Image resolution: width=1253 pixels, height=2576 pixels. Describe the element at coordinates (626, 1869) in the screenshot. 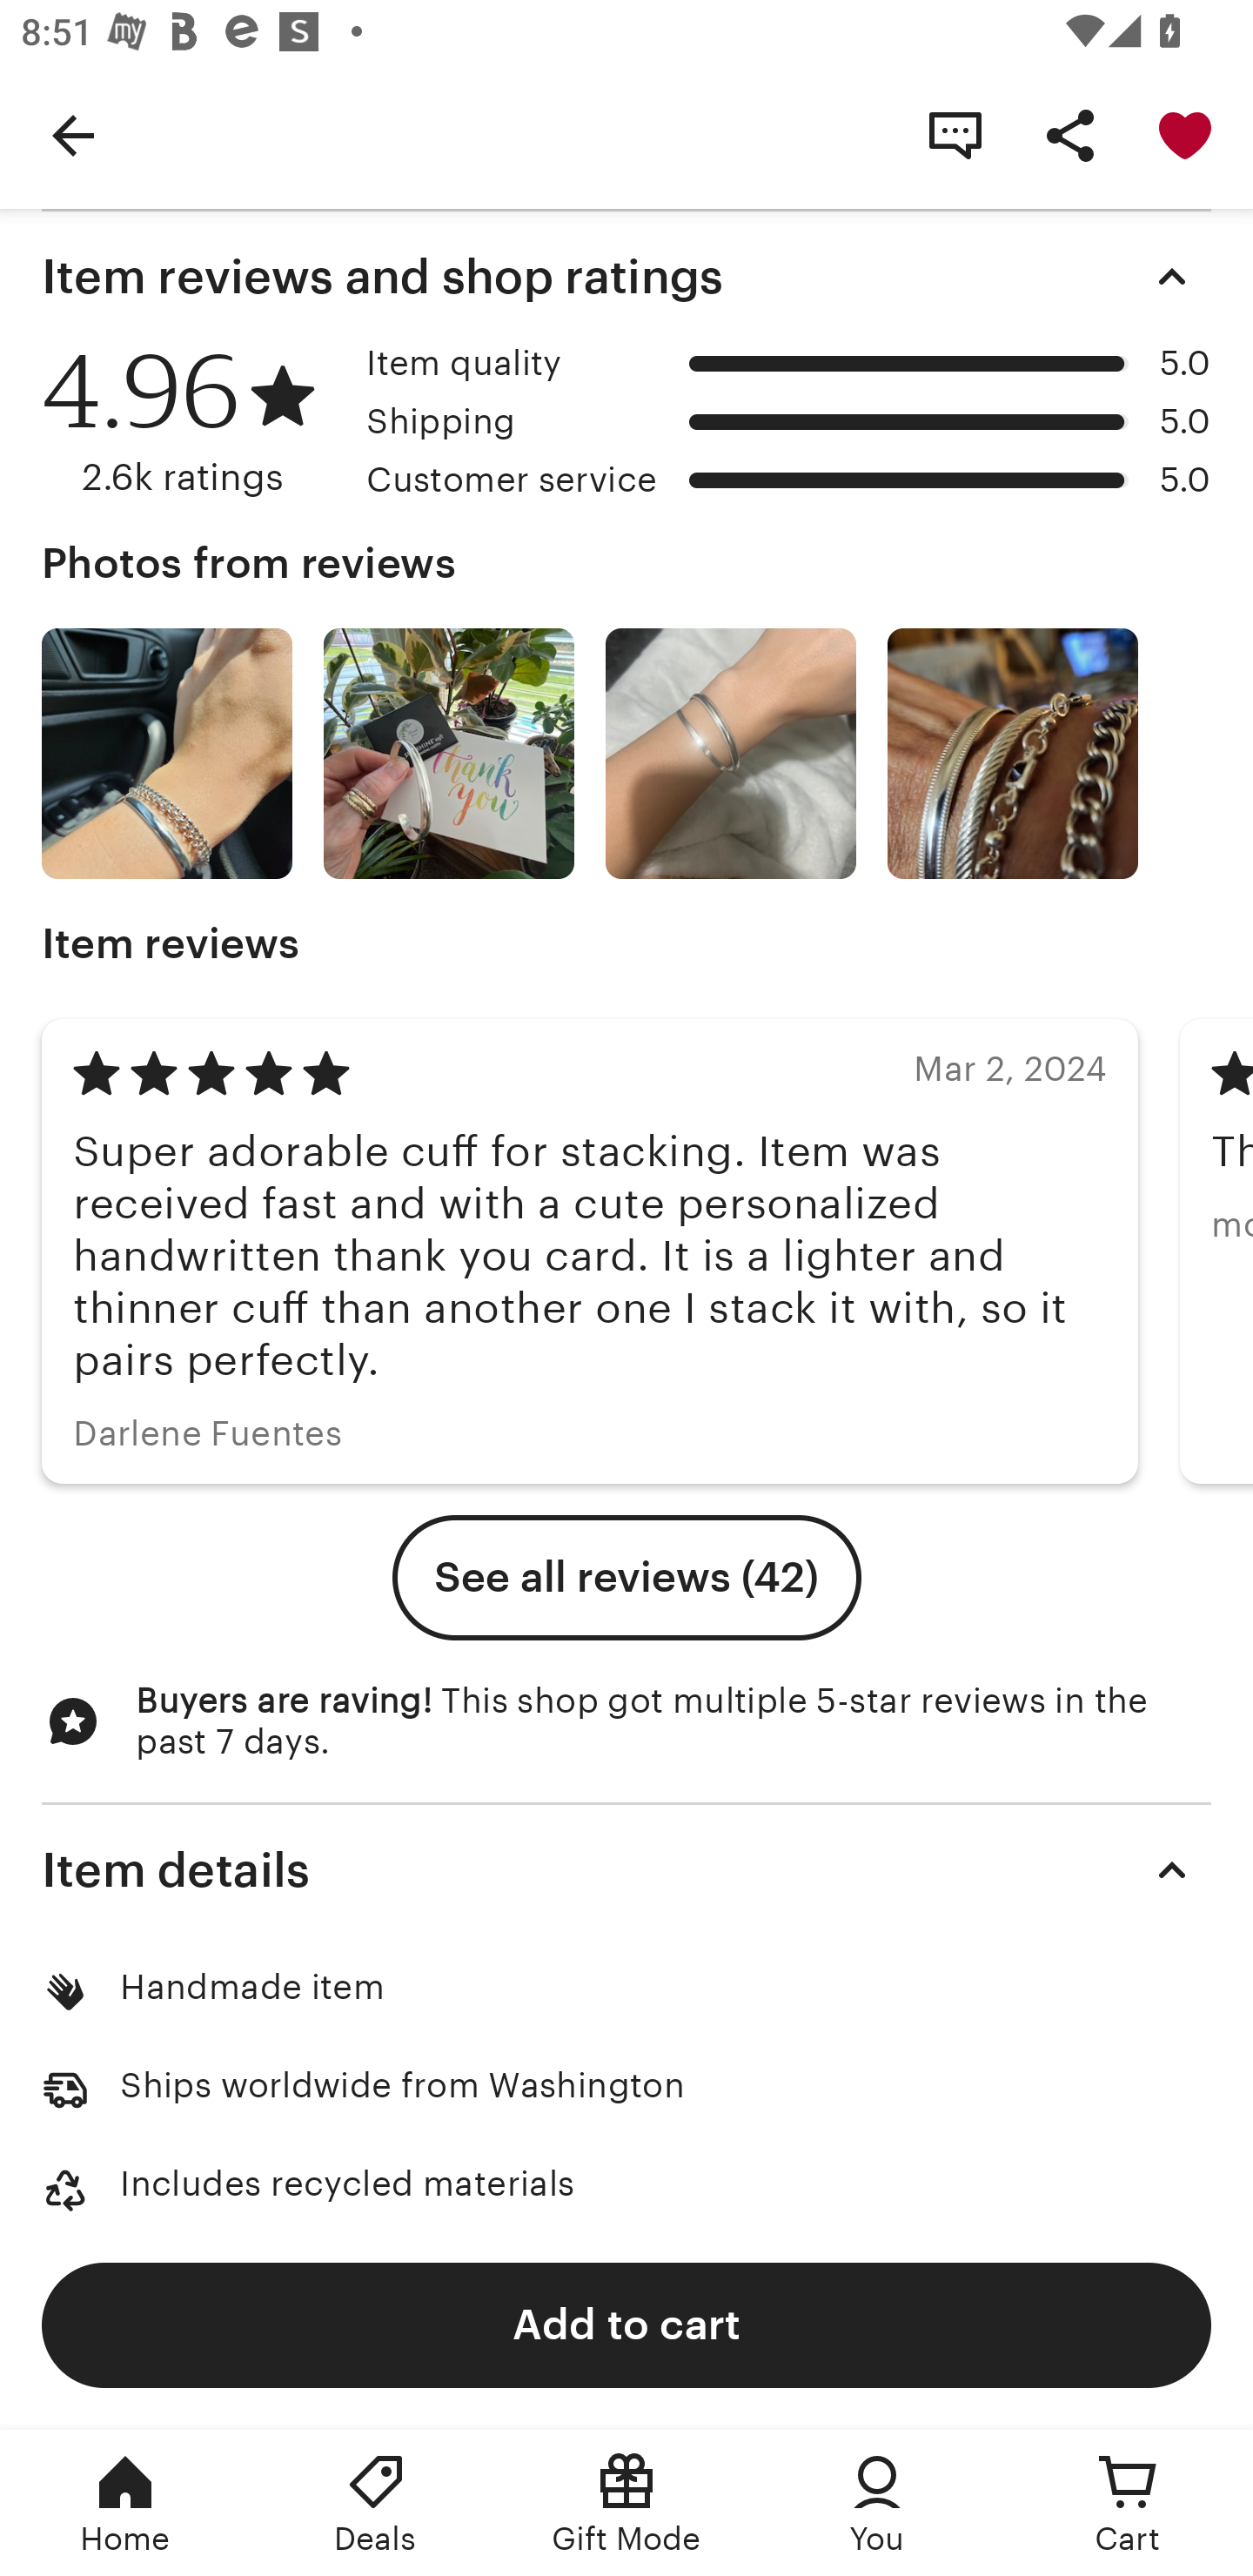

I see `Item details` at that location.